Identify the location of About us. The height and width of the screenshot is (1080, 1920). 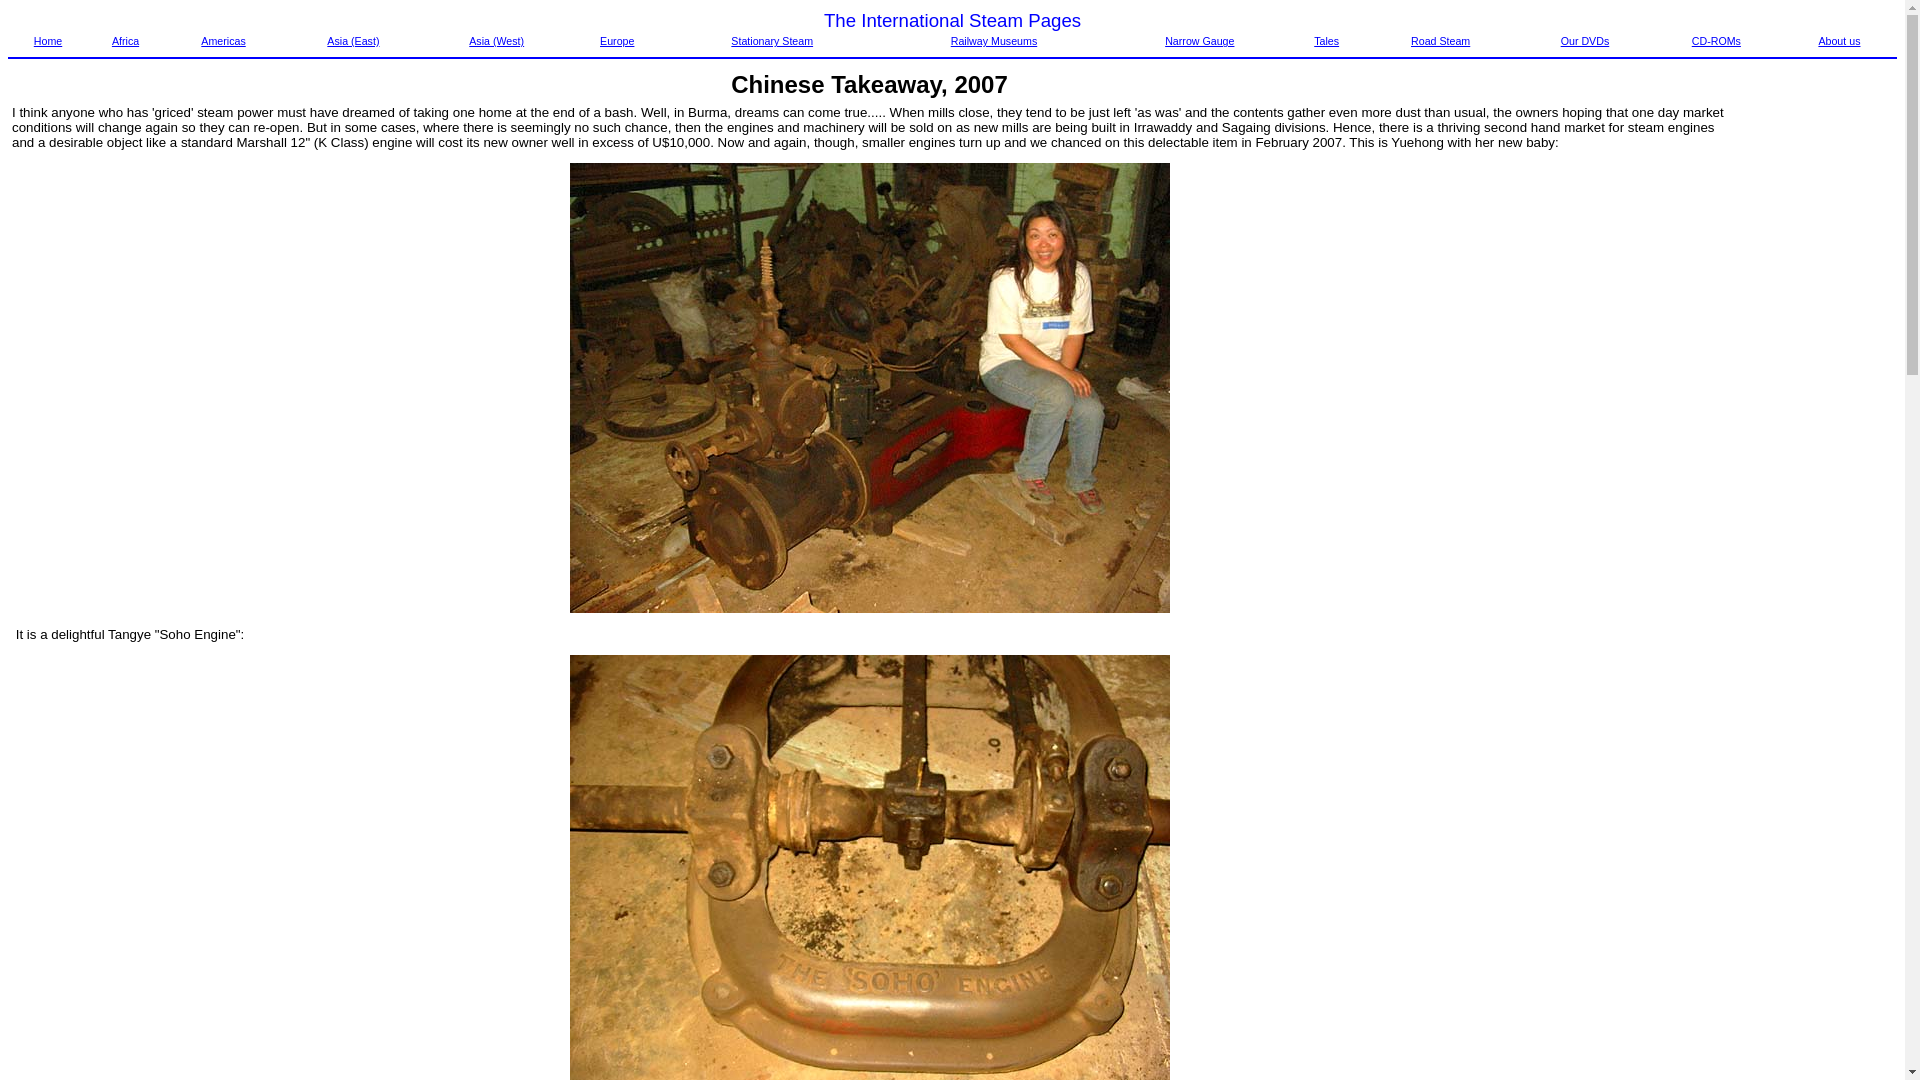
(1839, 40).